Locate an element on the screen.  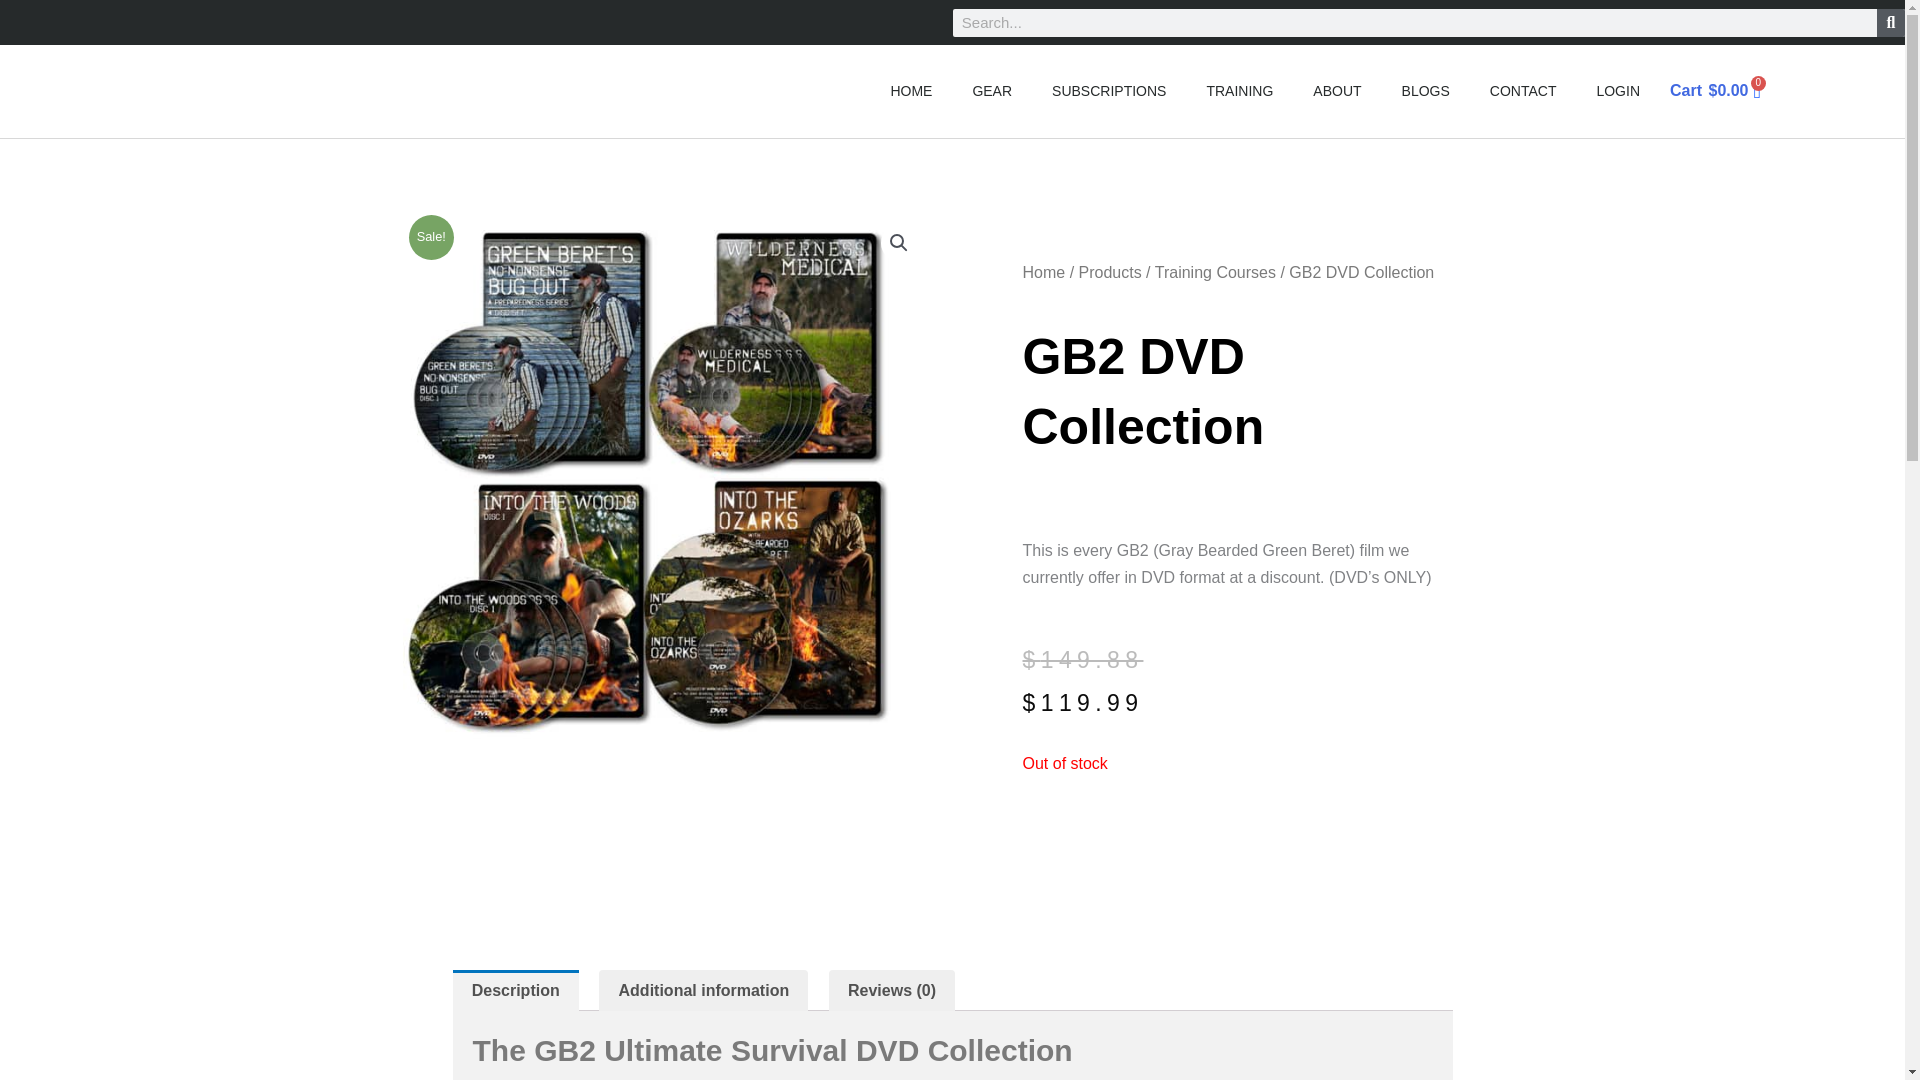
LOGIN is located at coordinates (1618, 91).